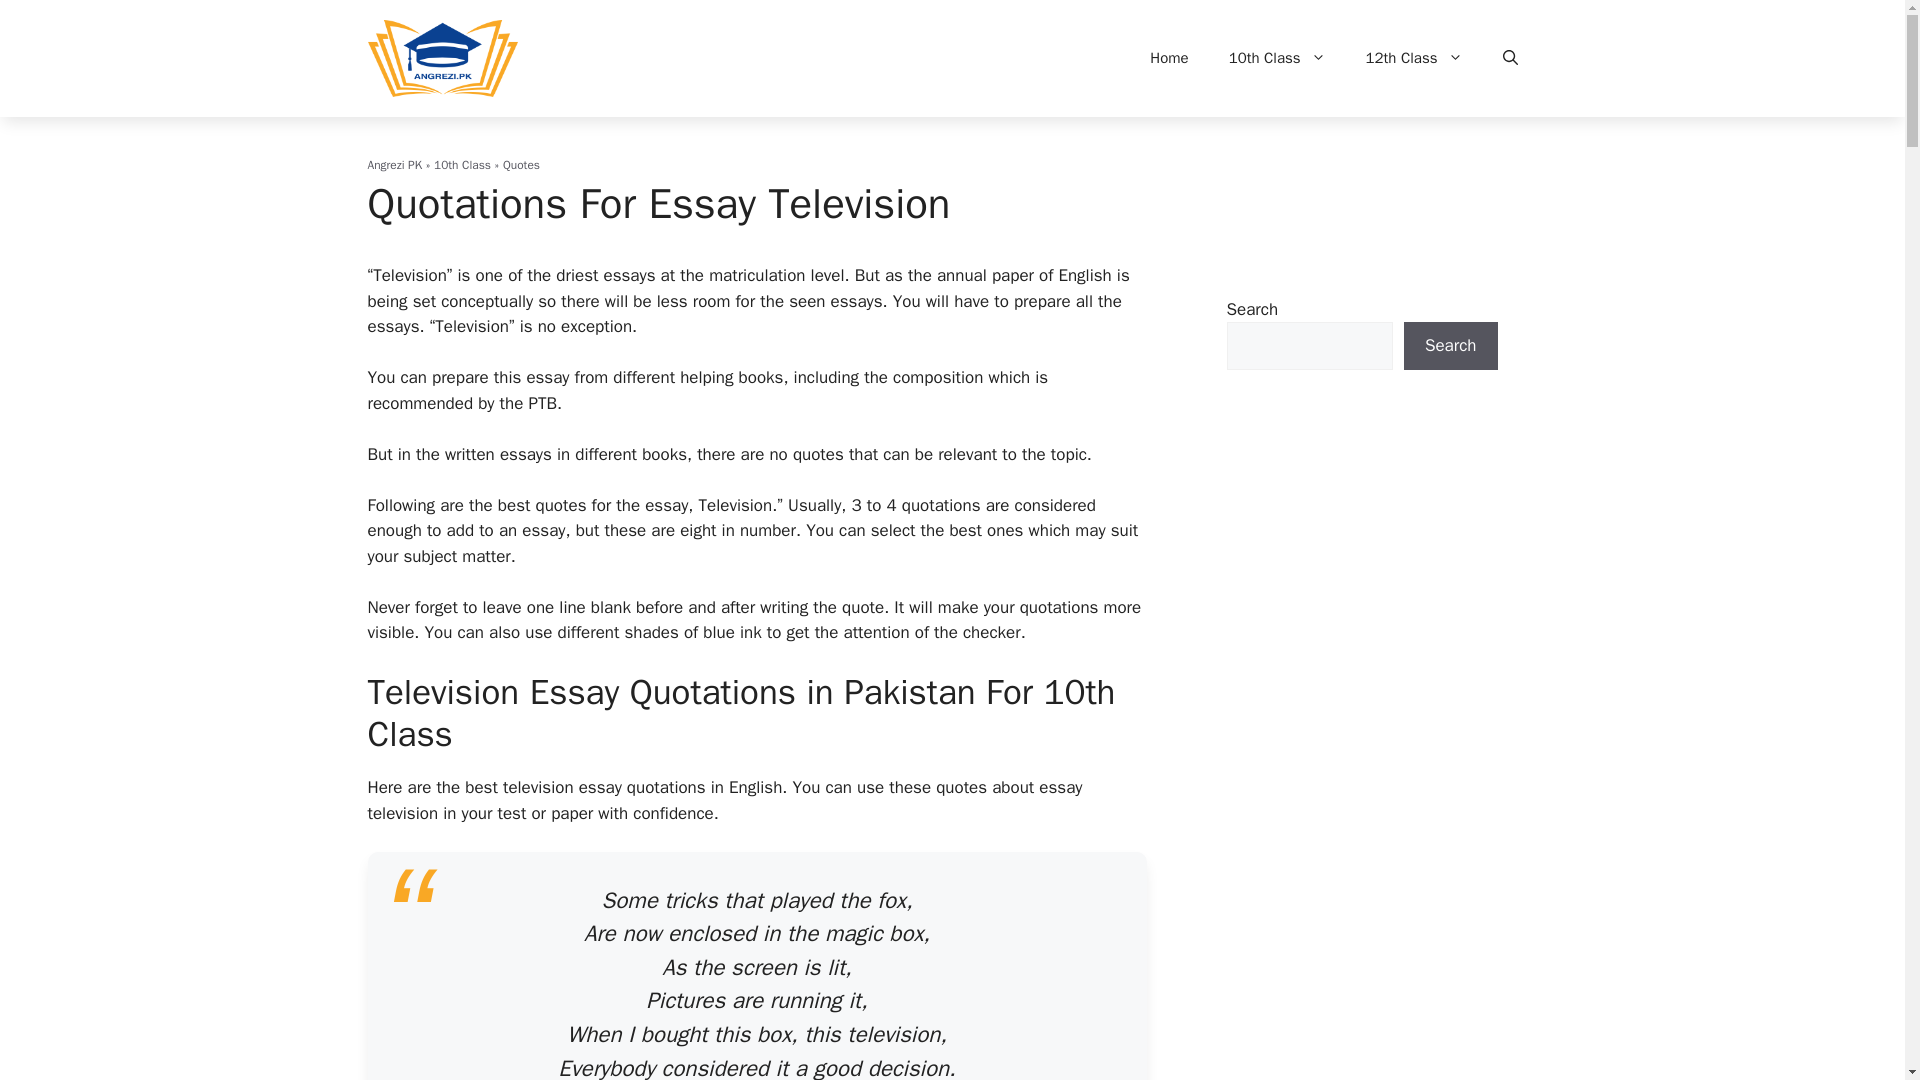 The height and width of the screenshot is (1080, 1920). I want to click on 12th Class, so click(1414, 58).